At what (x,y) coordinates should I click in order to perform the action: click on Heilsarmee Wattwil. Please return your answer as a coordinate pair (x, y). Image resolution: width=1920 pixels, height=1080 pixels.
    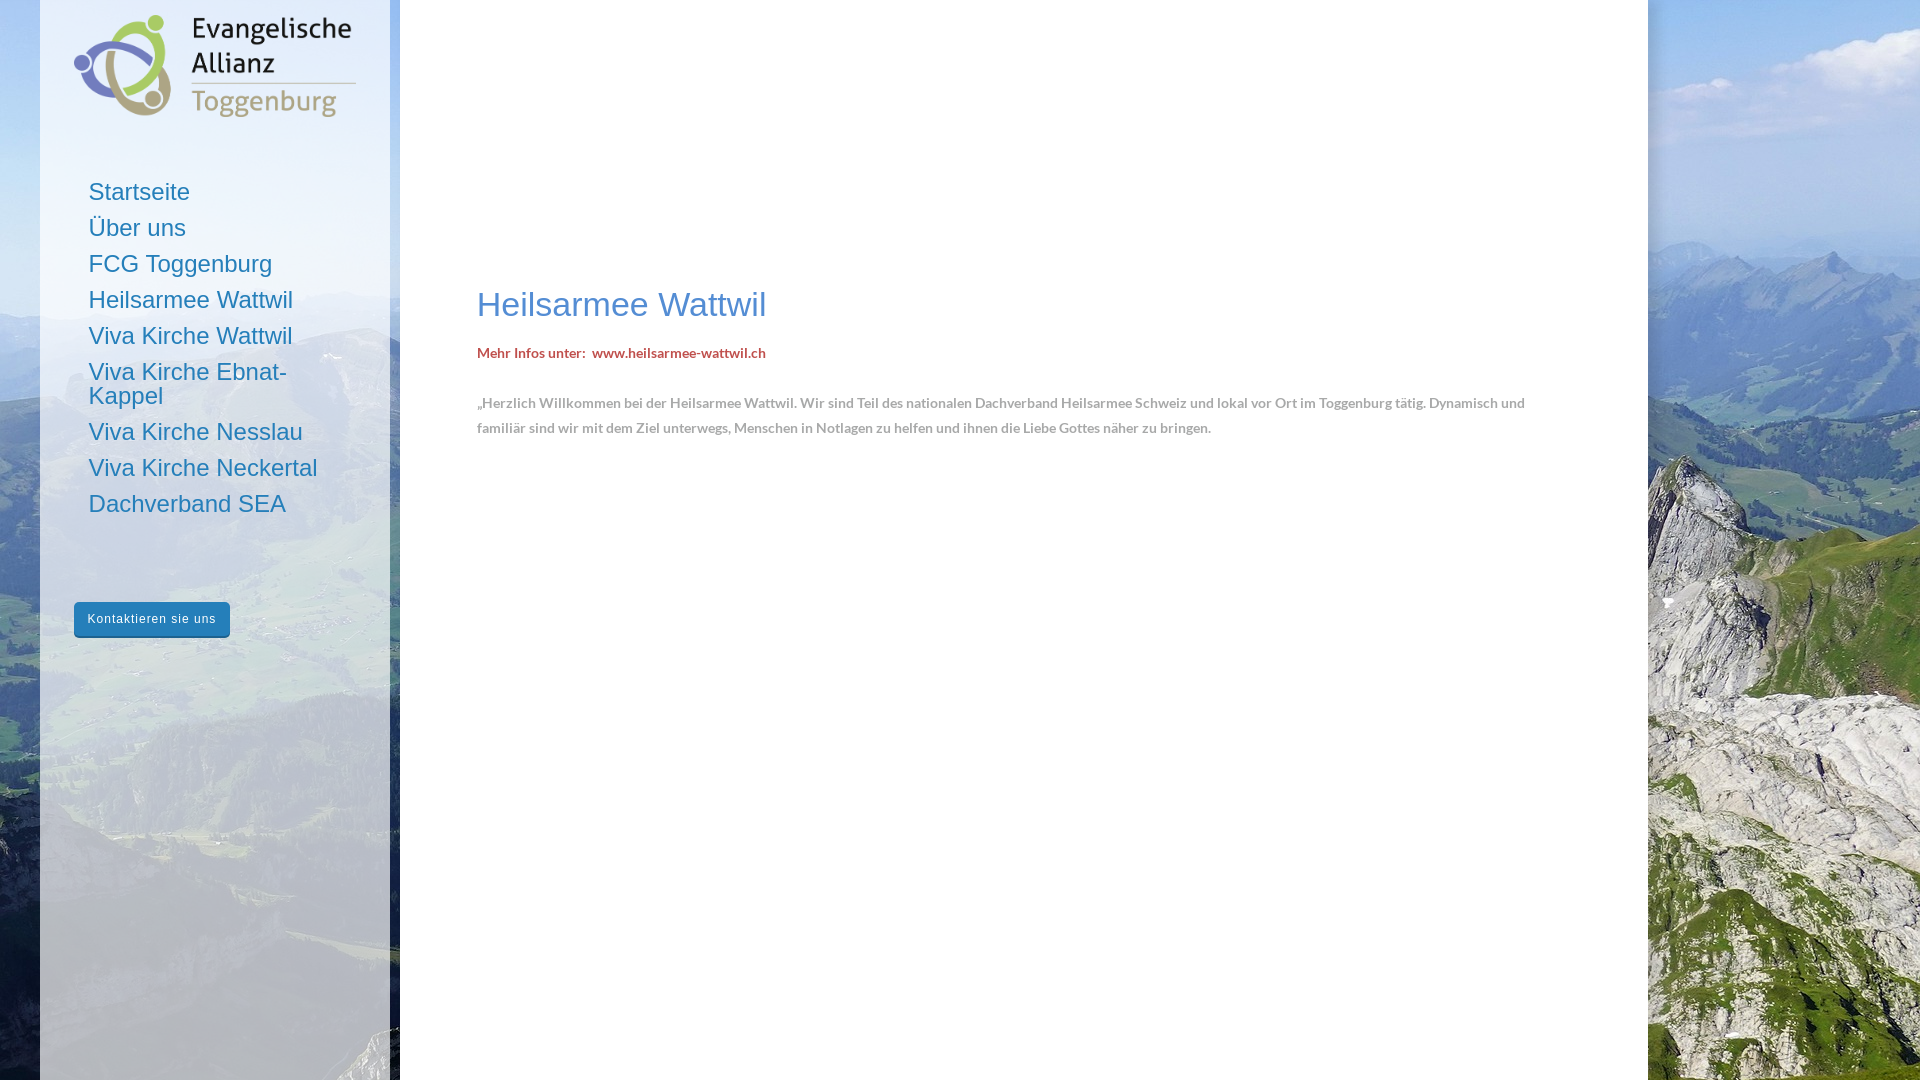
    Looking at the image, I should click on (216, 301).